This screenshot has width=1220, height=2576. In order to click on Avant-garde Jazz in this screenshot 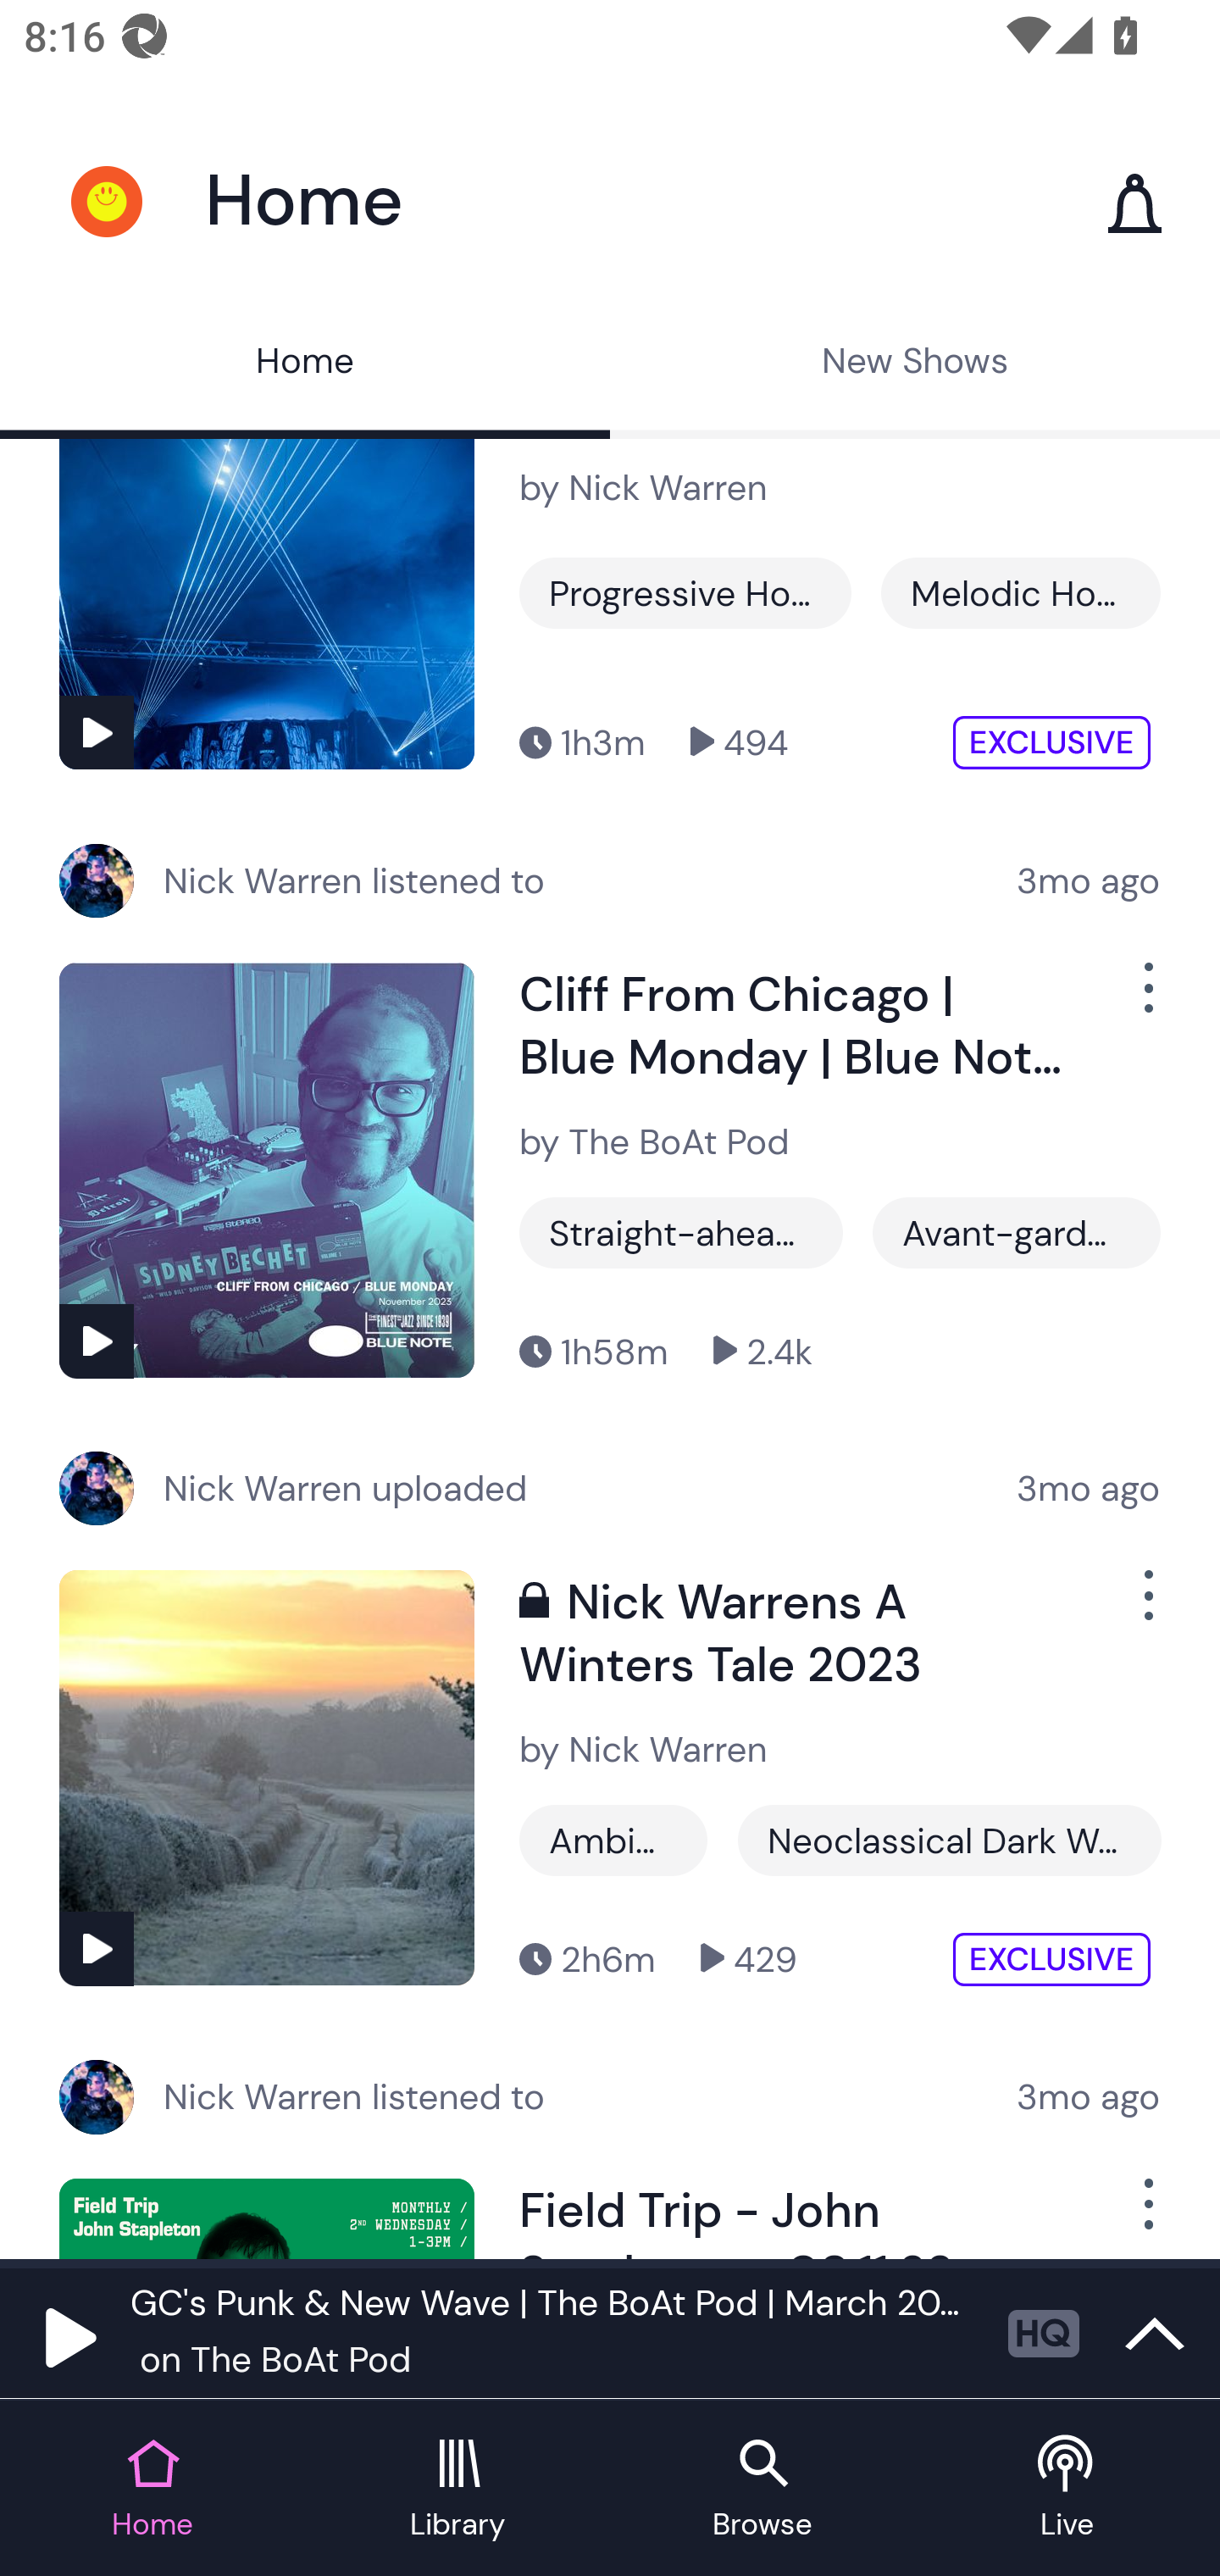, I will do `click(1016, 1232)`.